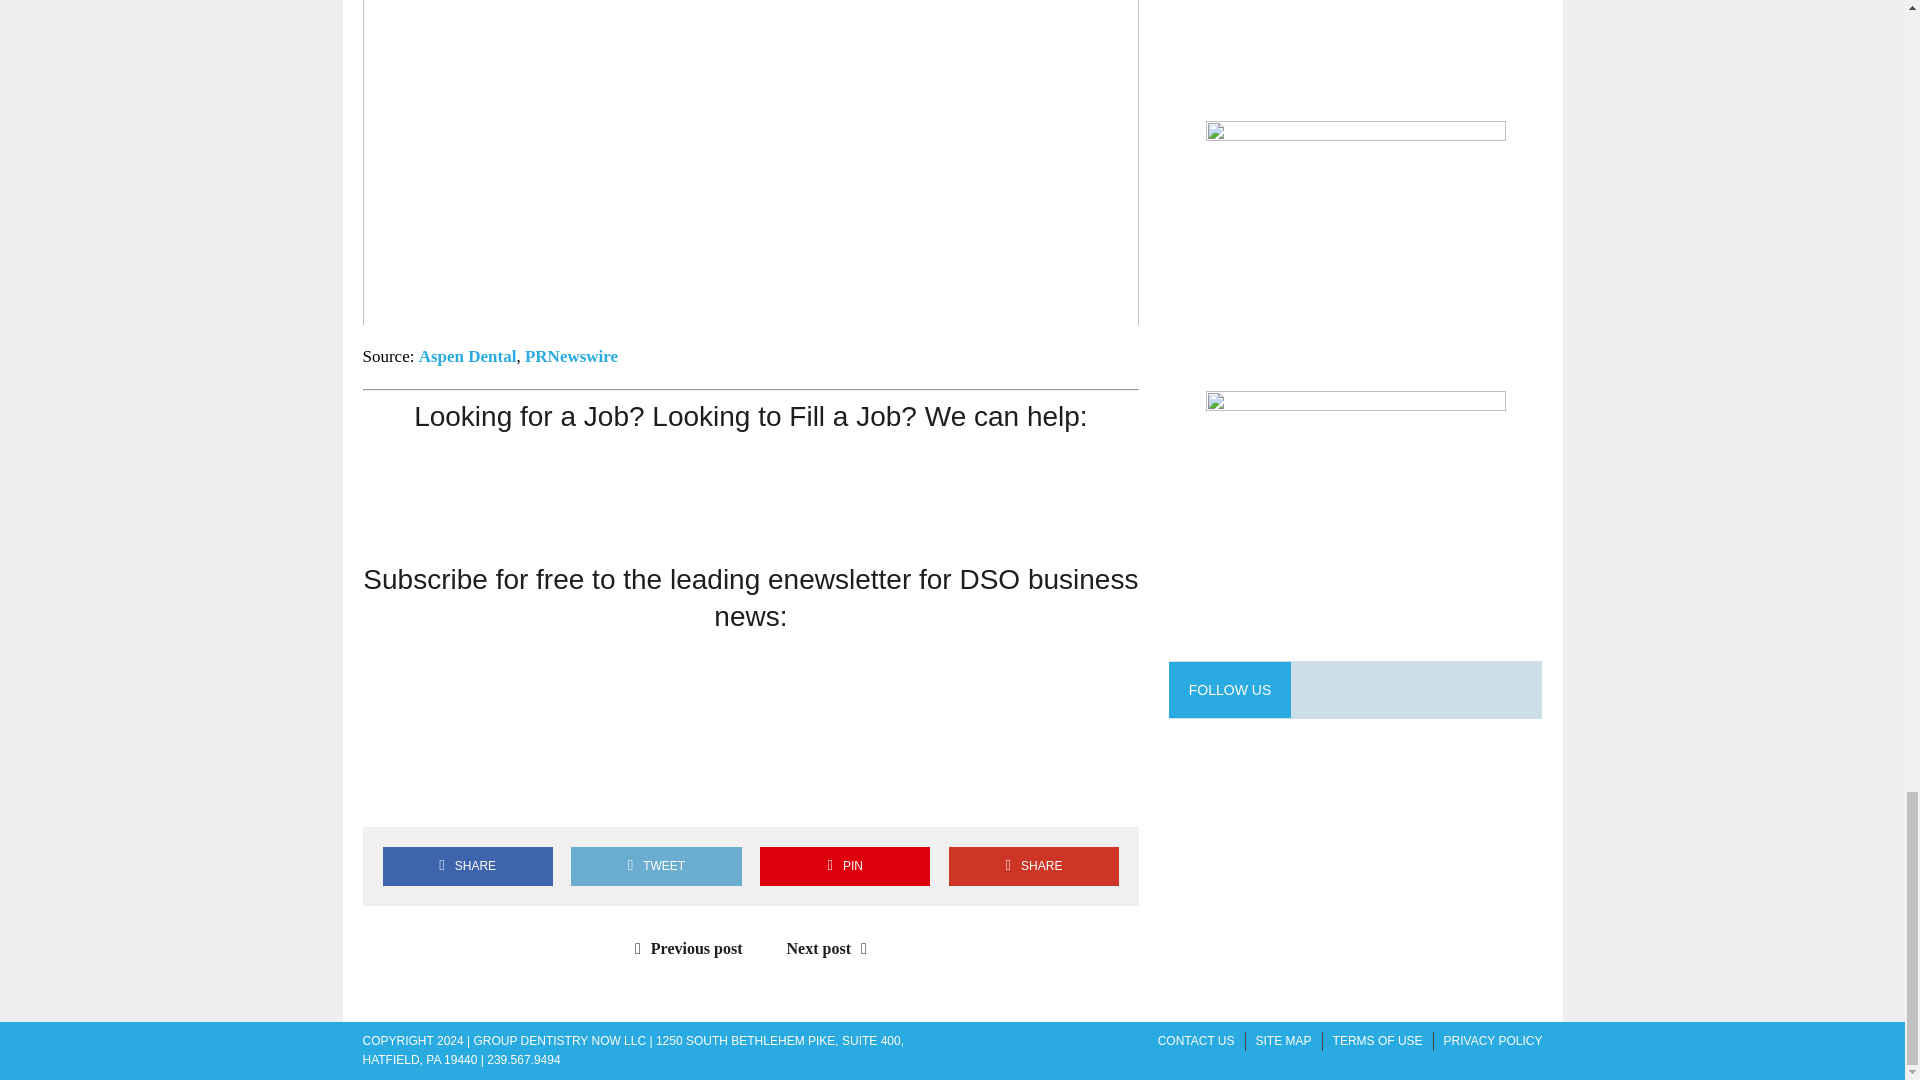 The image size is (1920, 1080). Describe the element at coordinates (502, 792) in the screenshot. I see `Share on Linkedin` at that location.